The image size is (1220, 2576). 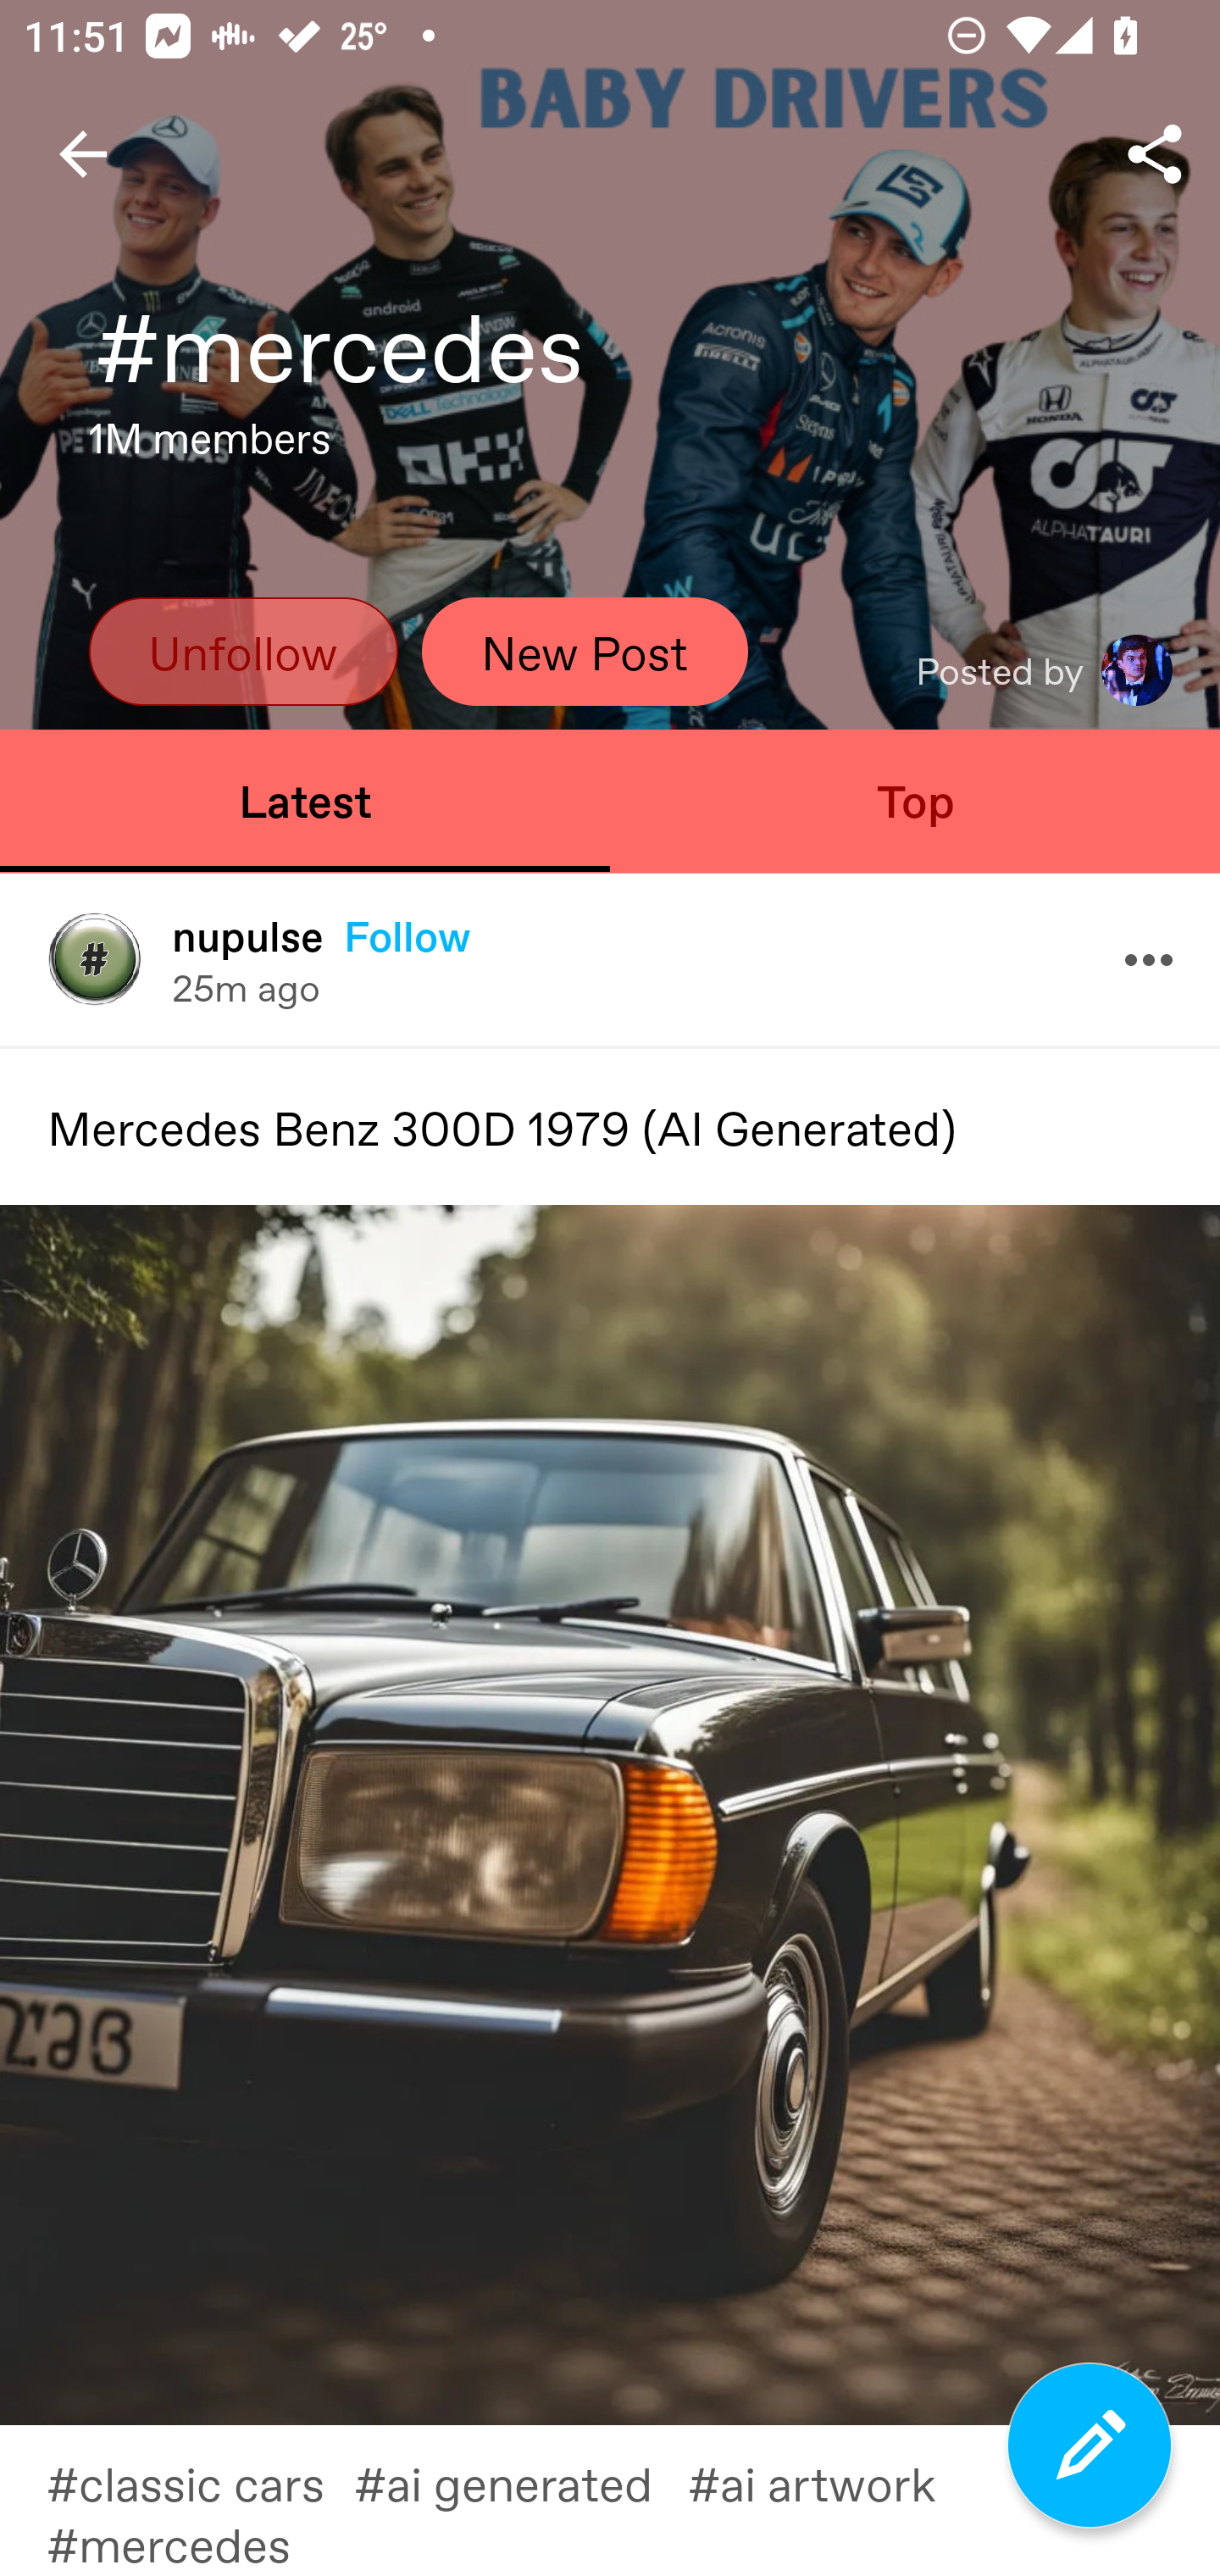 What do you see at coordinates (407, 935) in the screenshot?
I see `Follow` at bounding box center [407, 935].